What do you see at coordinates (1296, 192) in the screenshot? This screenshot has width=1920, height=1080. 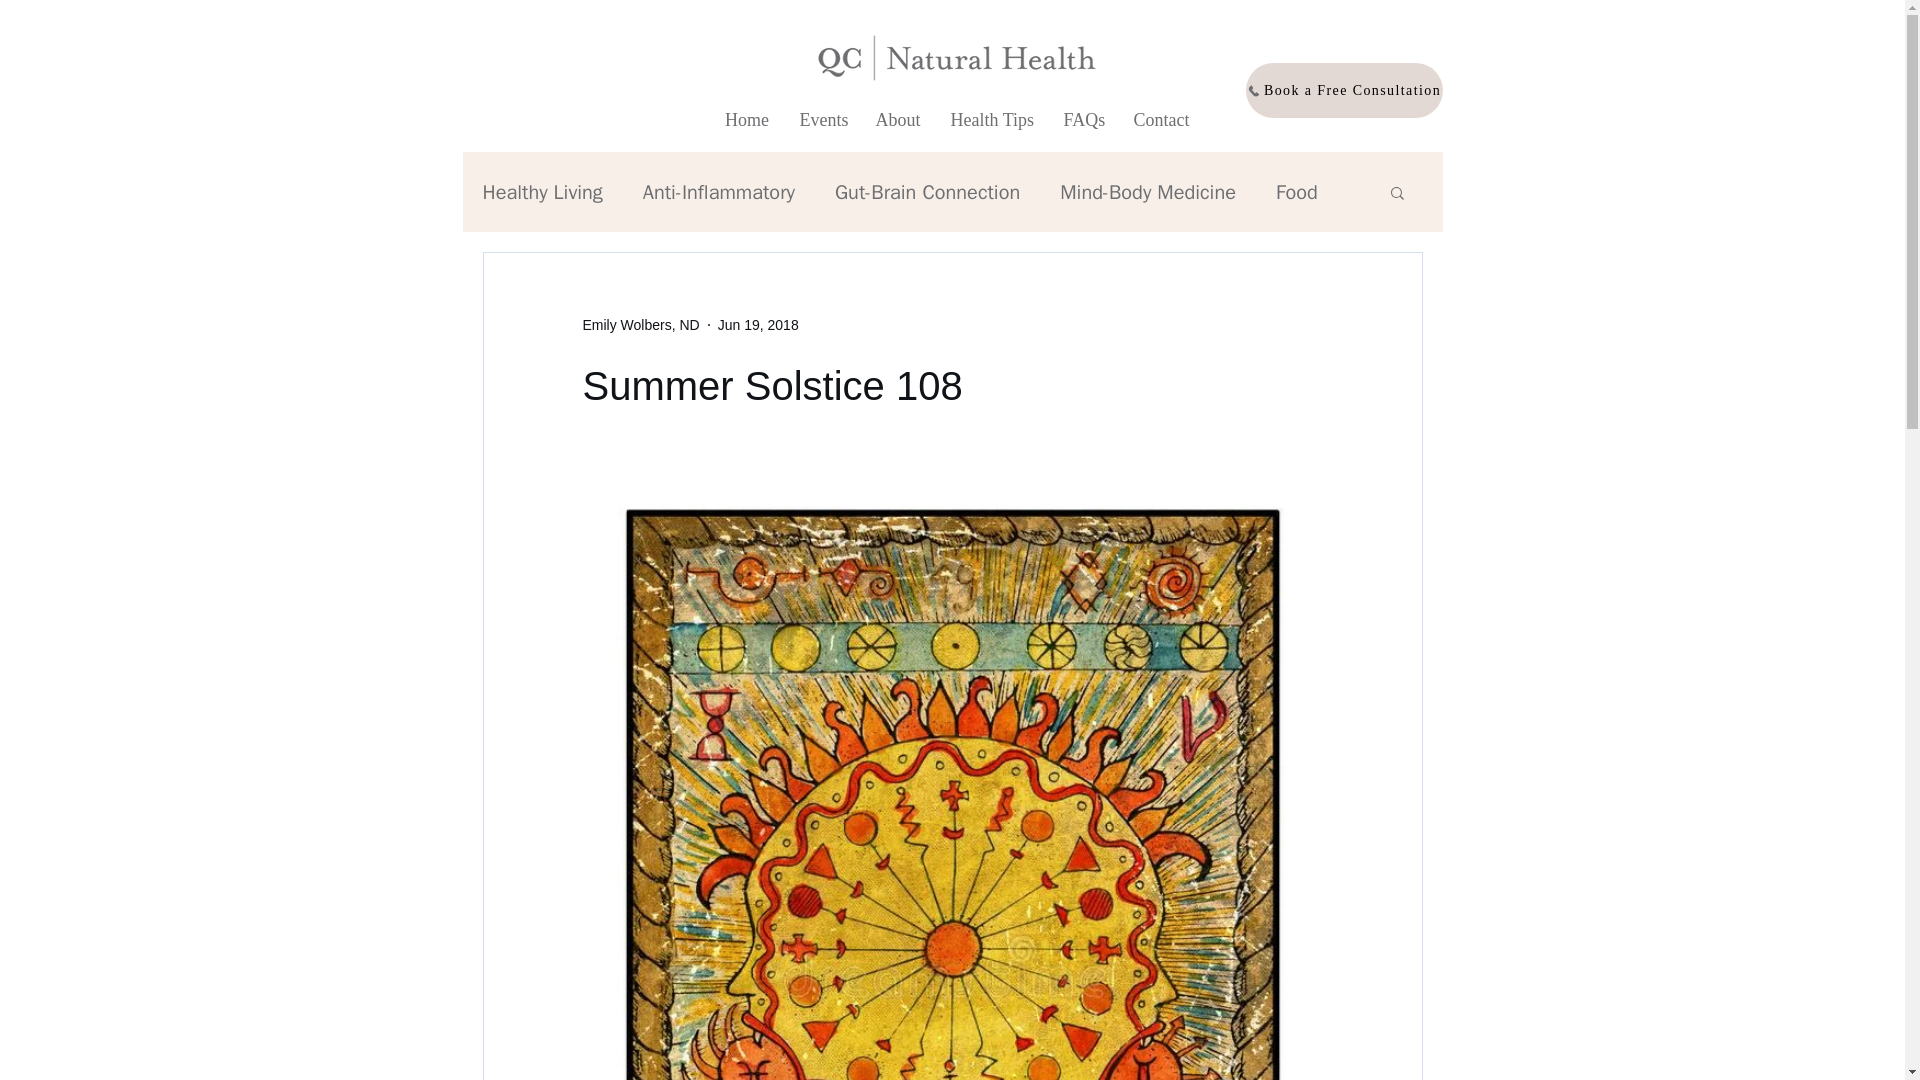 I see `Food` at bounding box center [1296, 192].